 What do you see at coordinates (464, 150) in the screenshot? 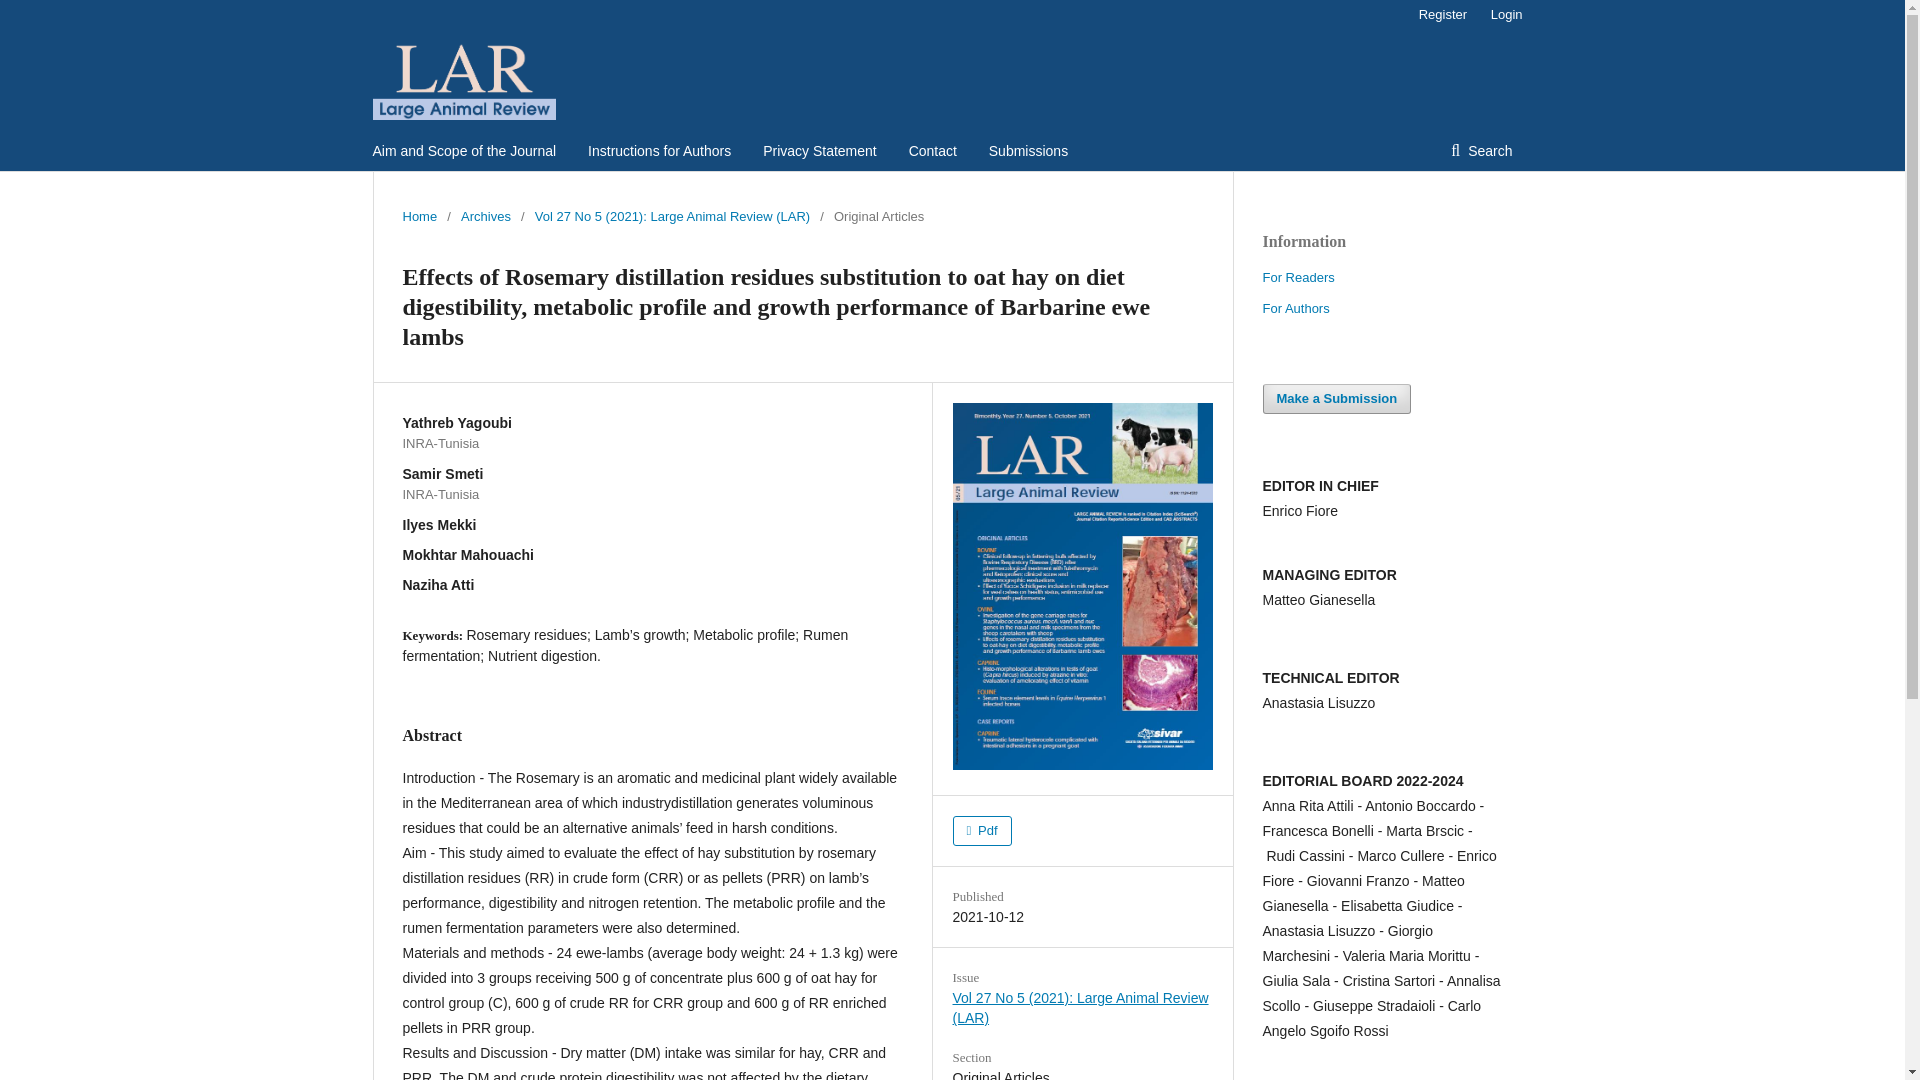
I see `Aim and Scope of the Journal` at bounding box center [464, 150].